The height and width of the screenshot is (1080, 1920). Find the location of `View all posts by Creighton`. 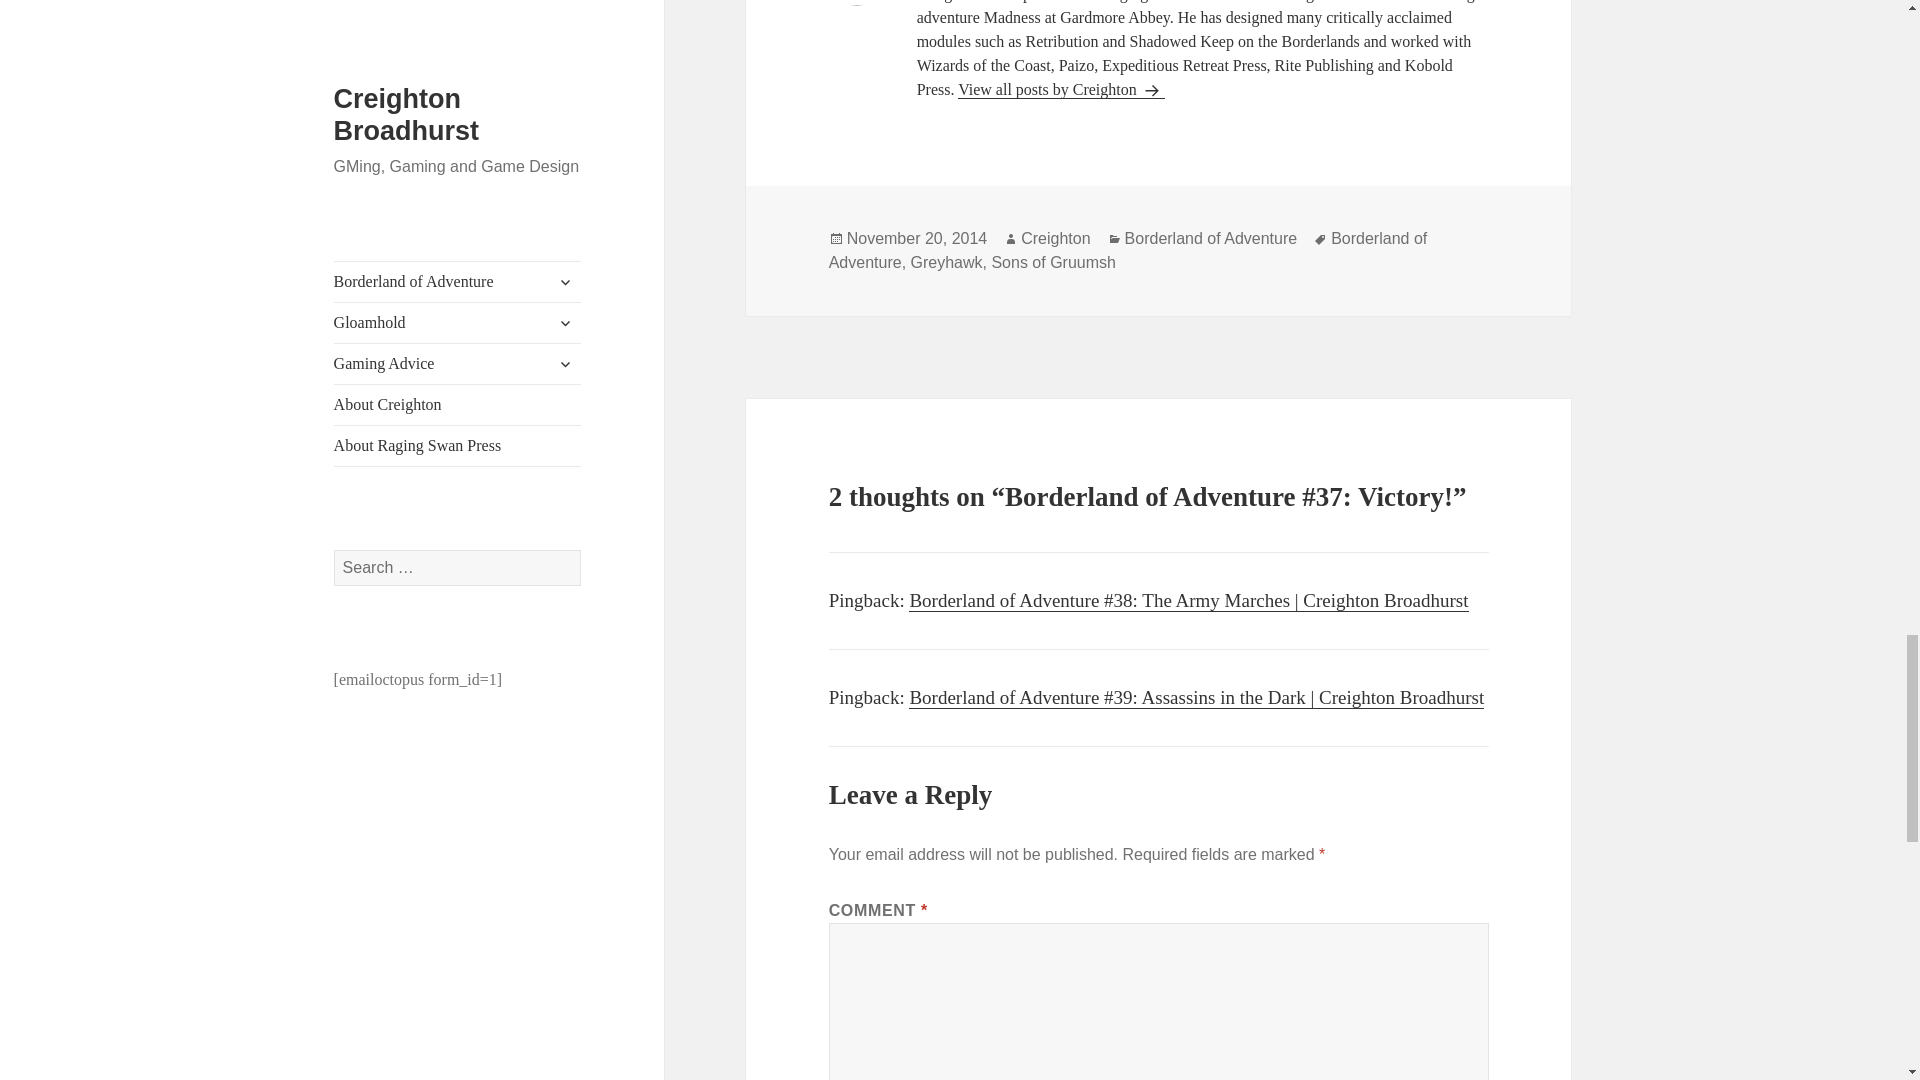

View all posts by Creighton is located at coordinates (1062, 90).